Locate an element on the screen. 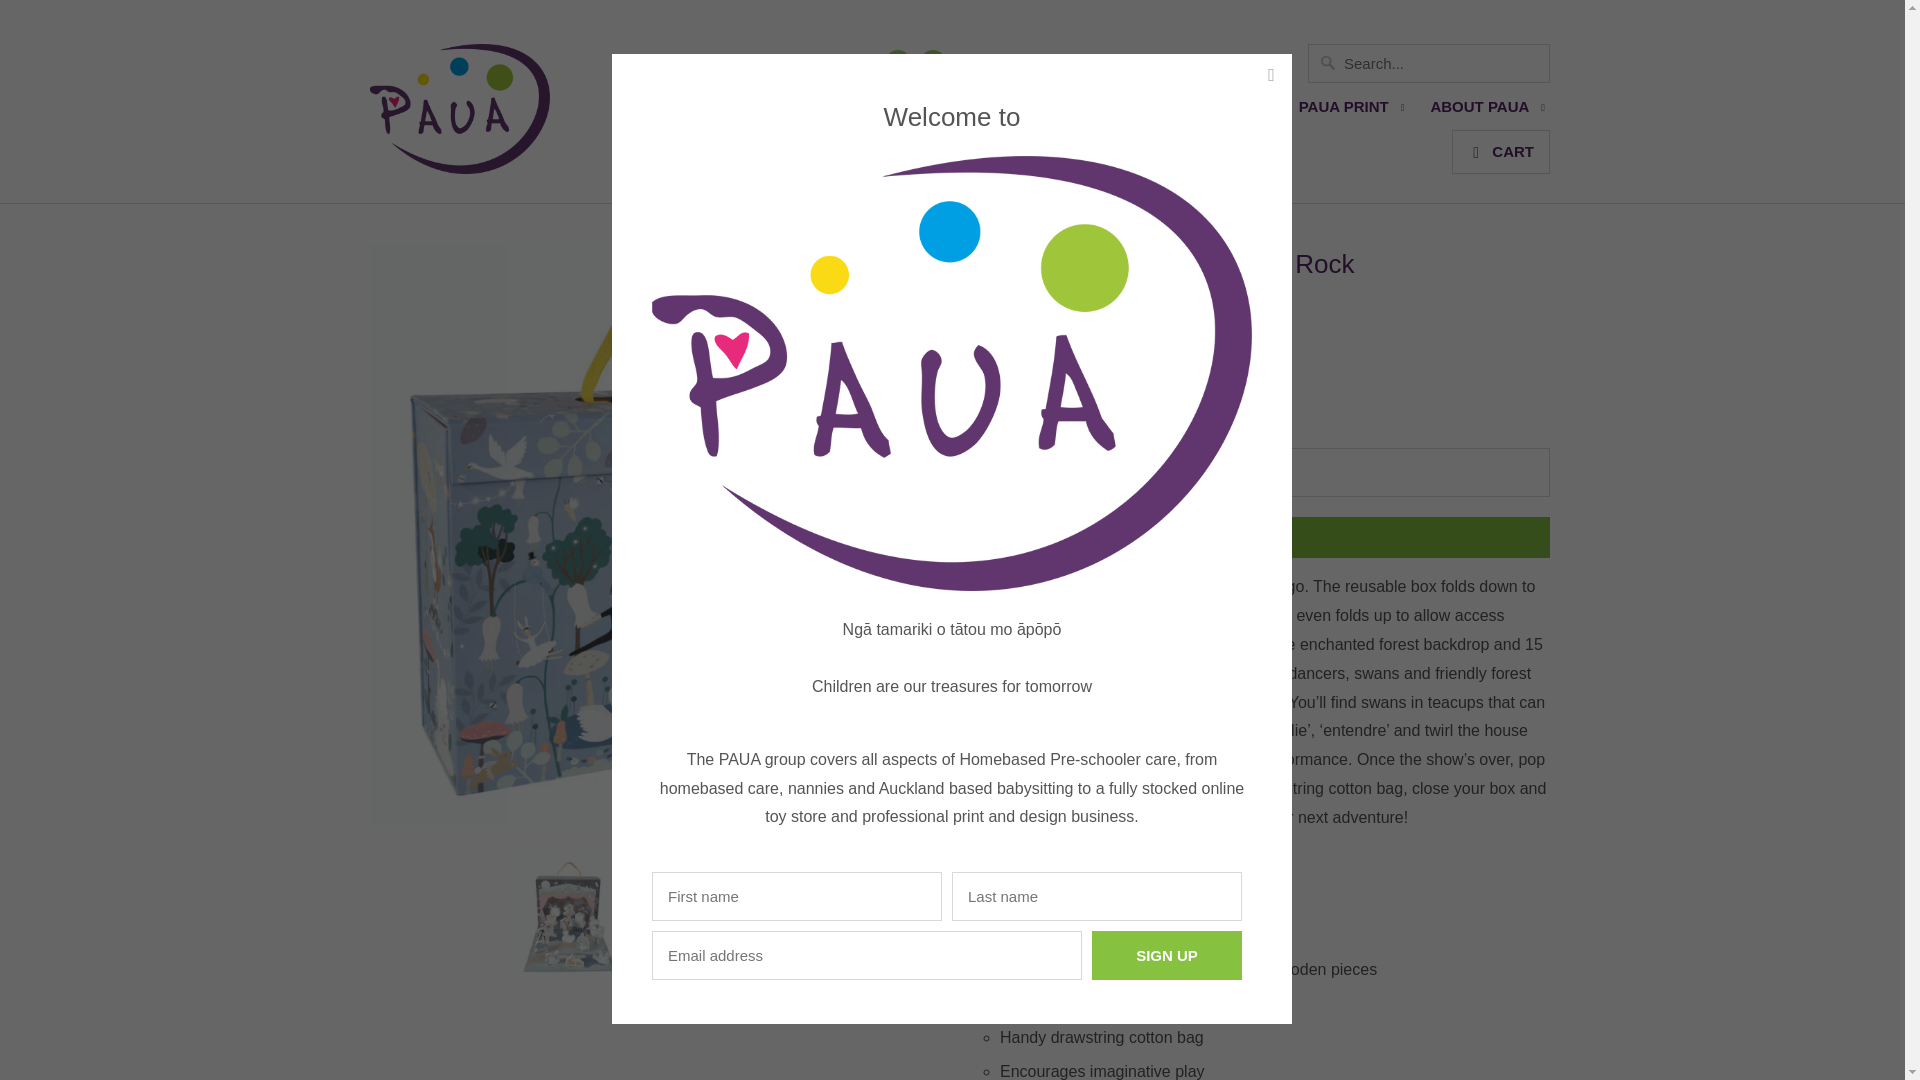 The width and height of the screenshot is (1920, 1080). Cart is located at coordinates (1500, 151).